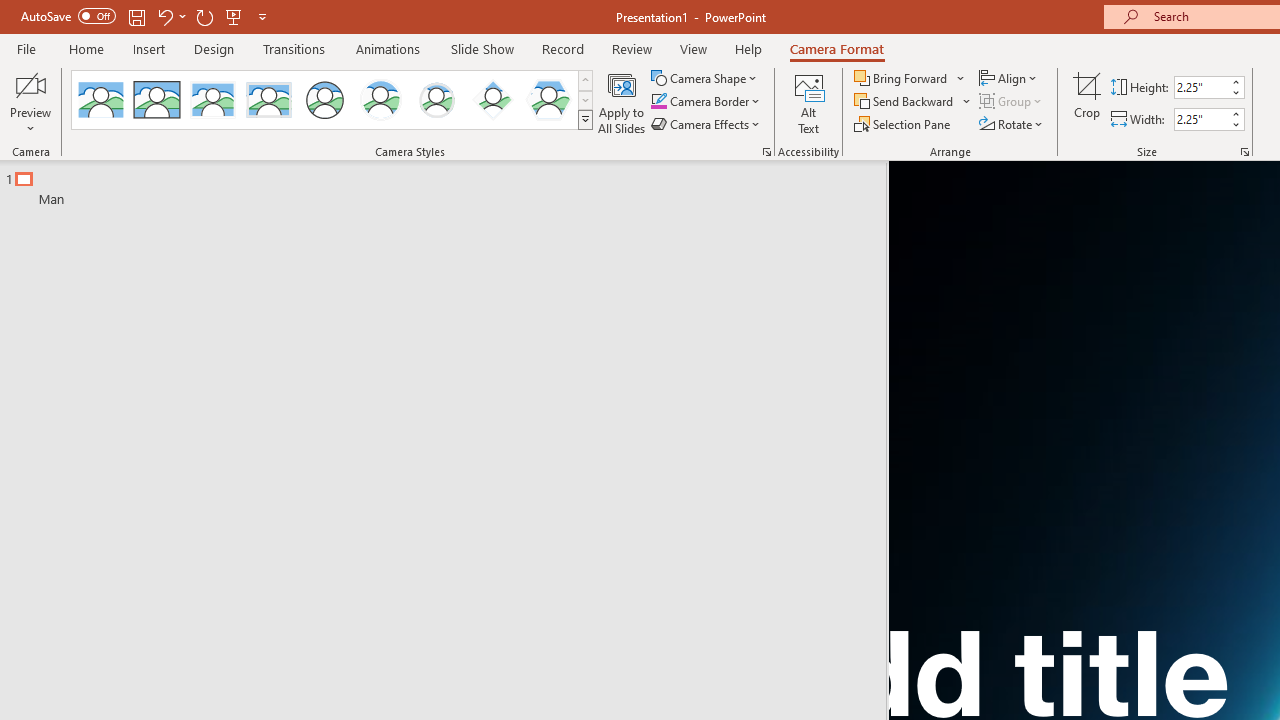  Describe the element at coordinates (836, 48) in the screenshot. I see `Camera Format` at that location.